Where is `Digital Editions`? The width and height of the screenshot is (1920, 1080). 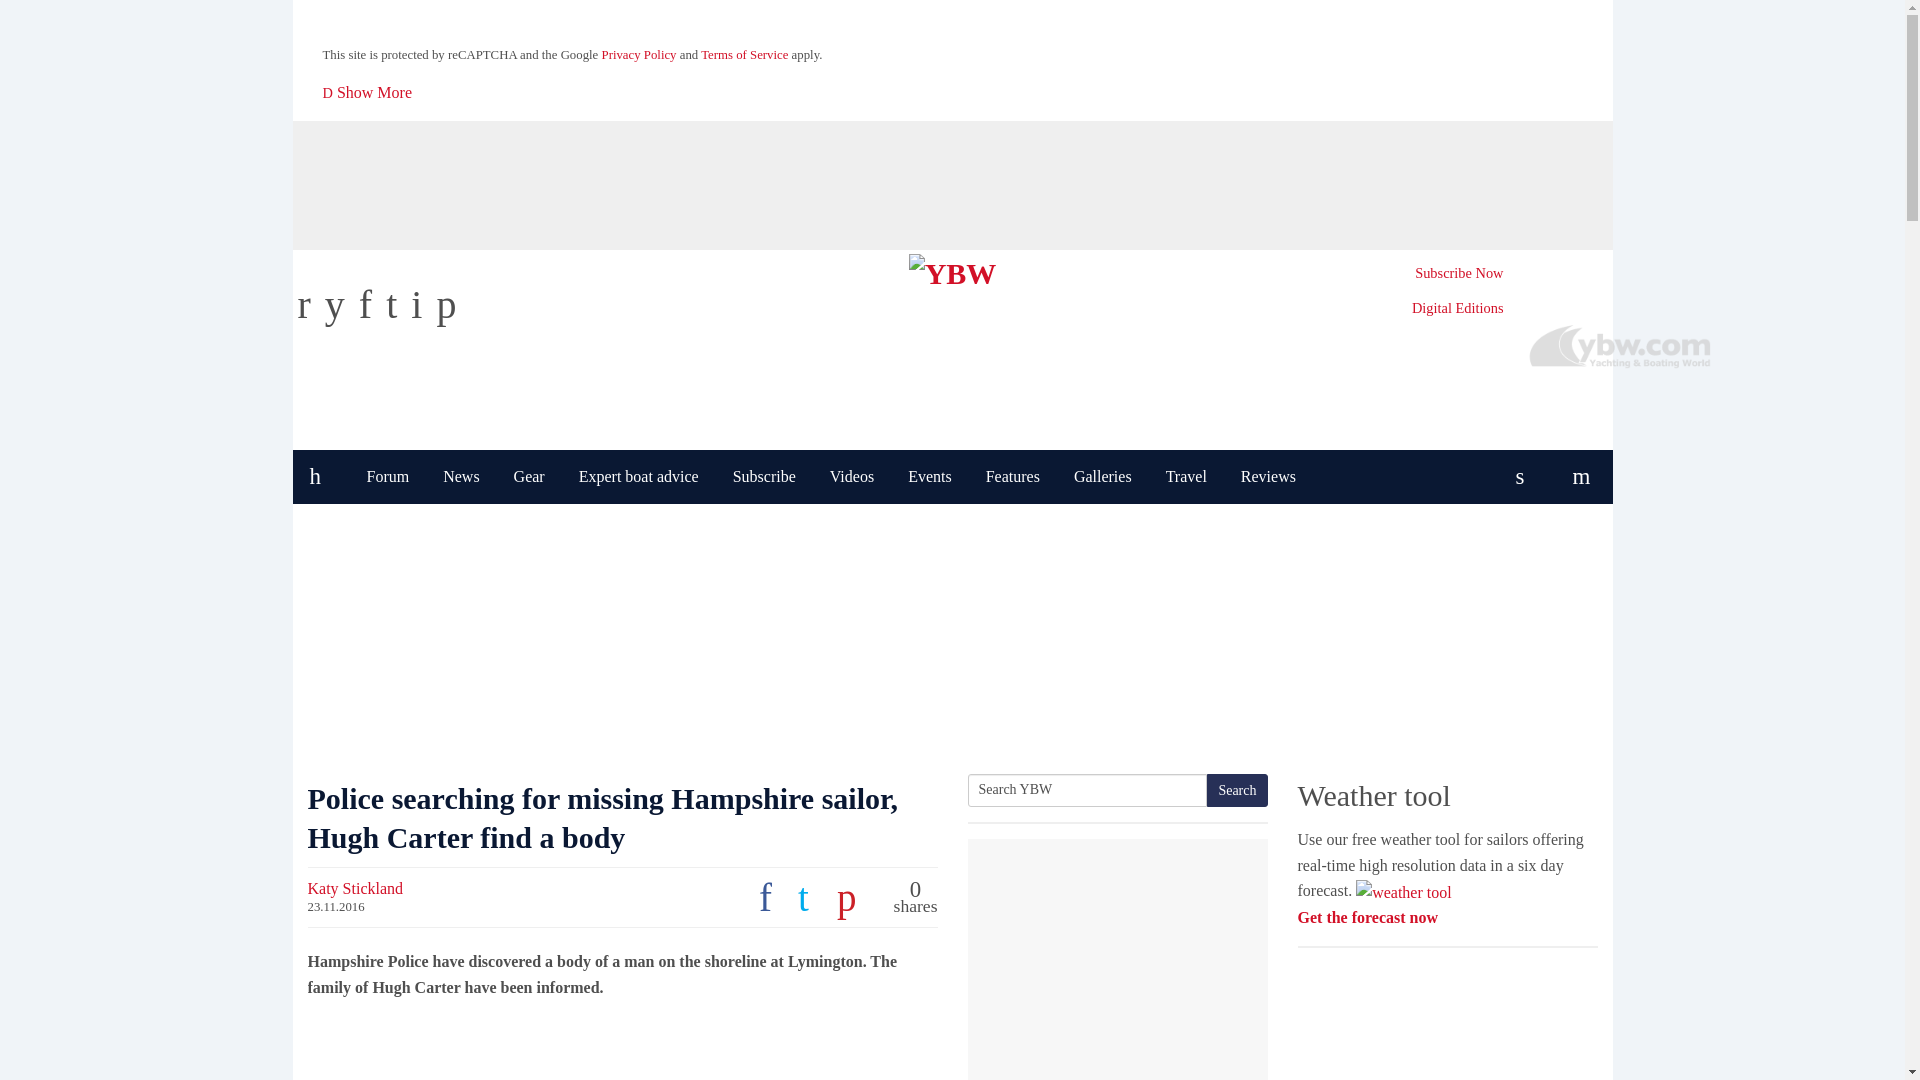
Digital Editions is located at coordinates (1457, 308).